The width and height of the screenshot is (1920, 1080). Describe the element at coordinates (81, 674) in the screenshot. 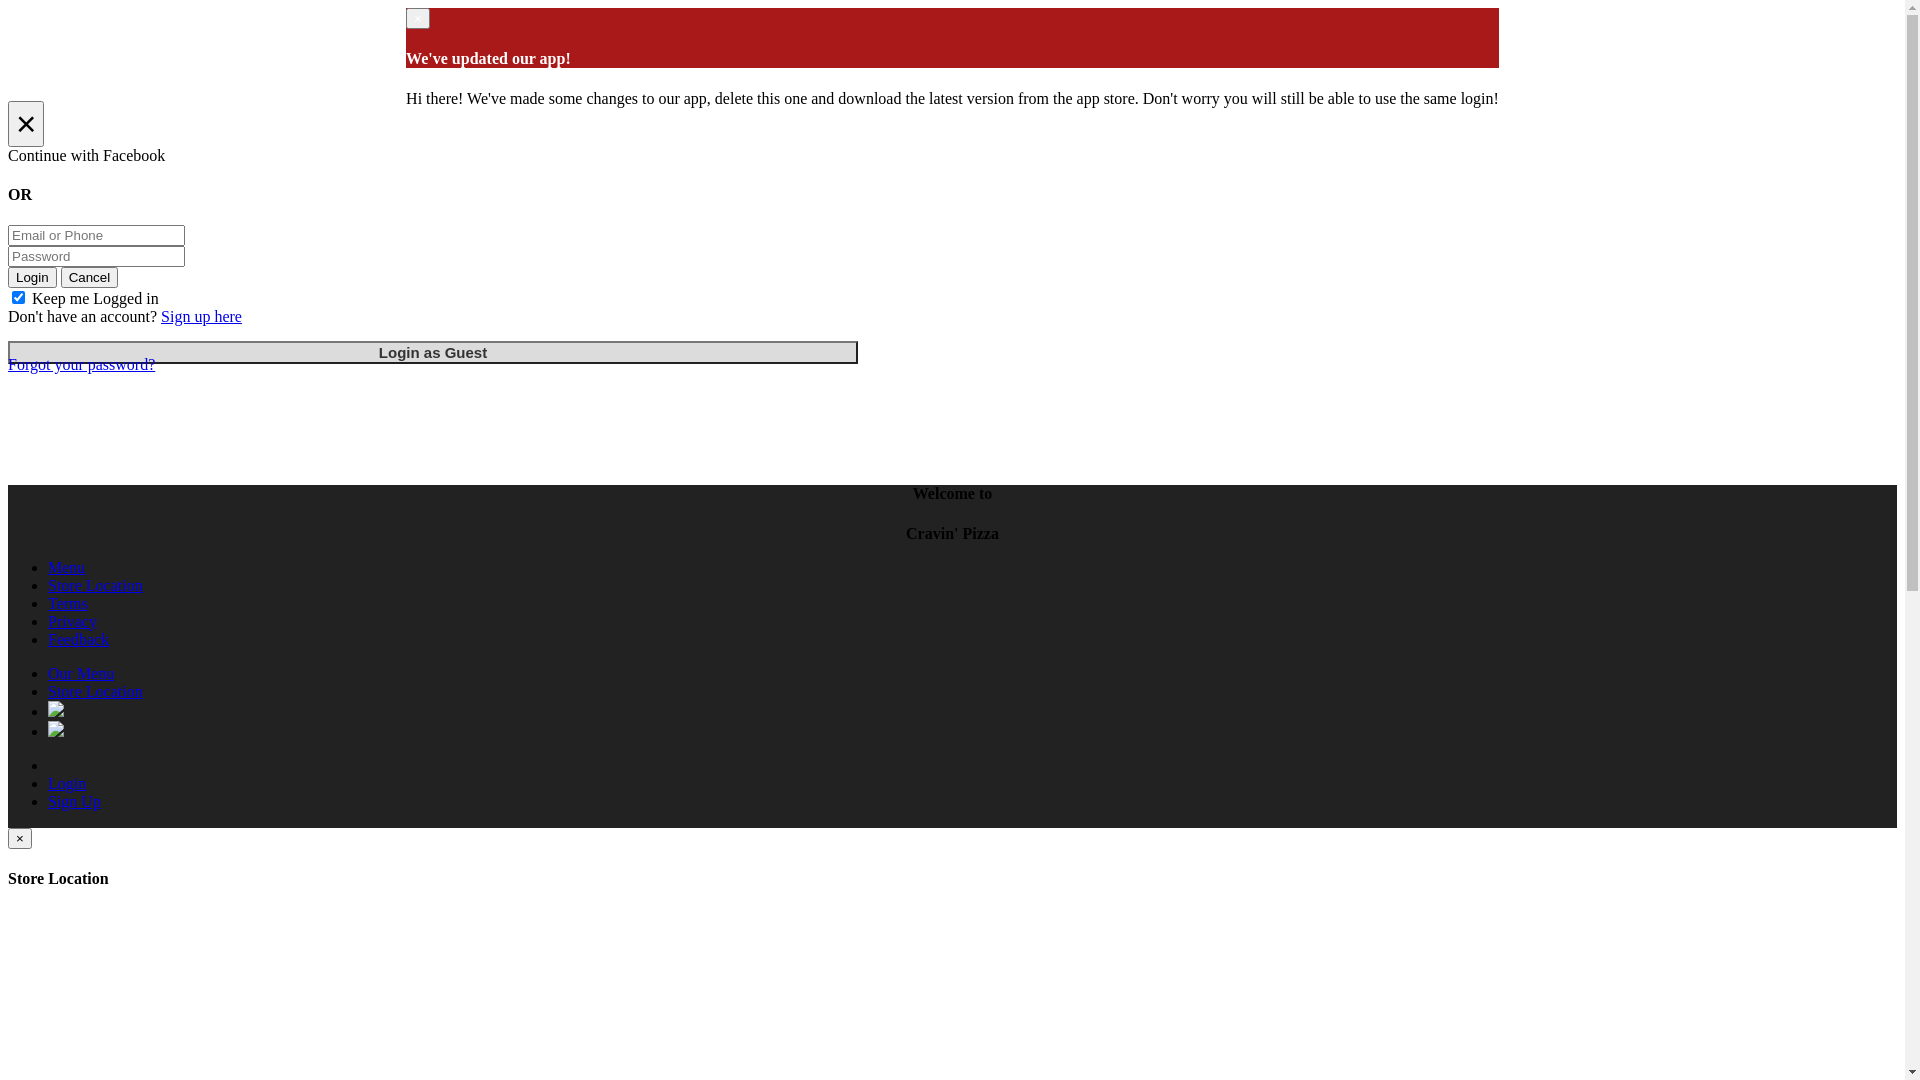

I see `Our Menu` at that location.